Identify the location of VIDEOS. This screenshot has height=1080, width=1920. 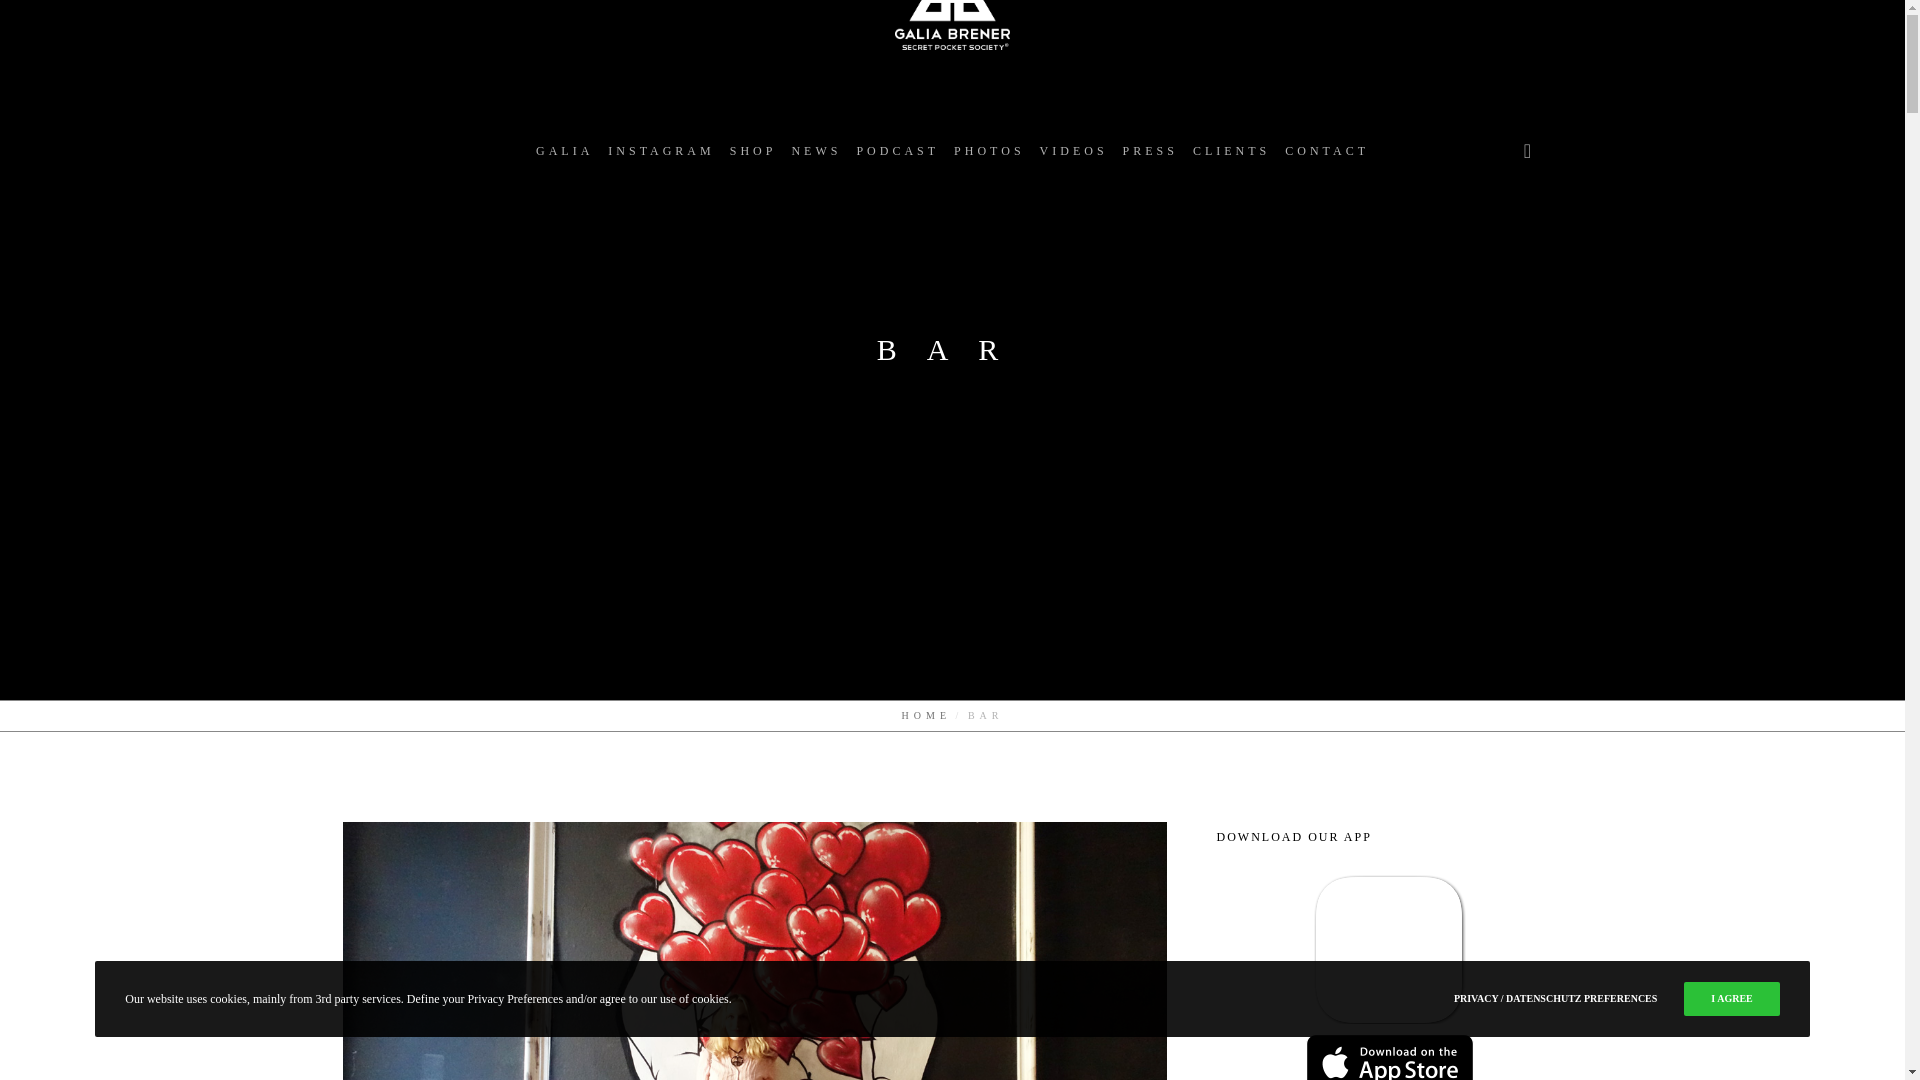
(1074, 150).